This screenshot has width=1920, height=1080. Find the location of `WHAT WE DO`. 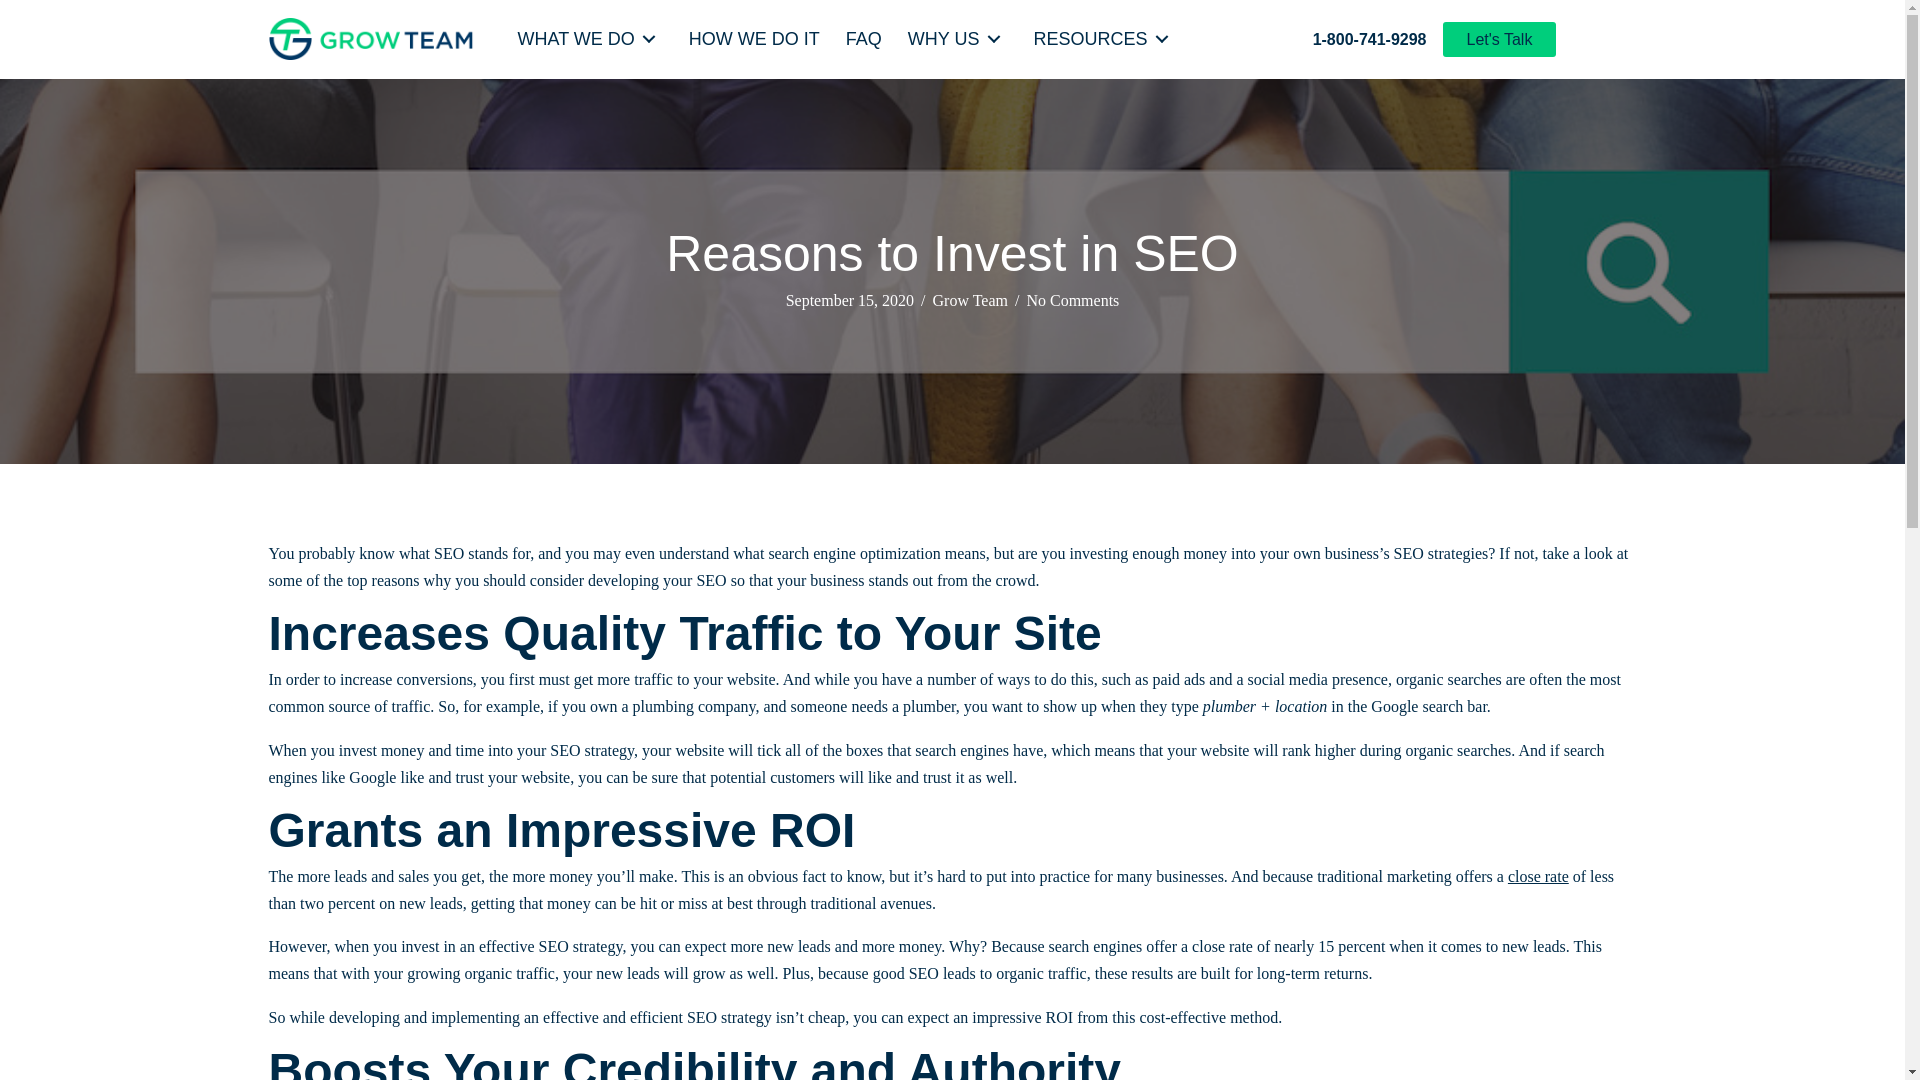

WHAT WE DO is located at coordinates (590, 39).